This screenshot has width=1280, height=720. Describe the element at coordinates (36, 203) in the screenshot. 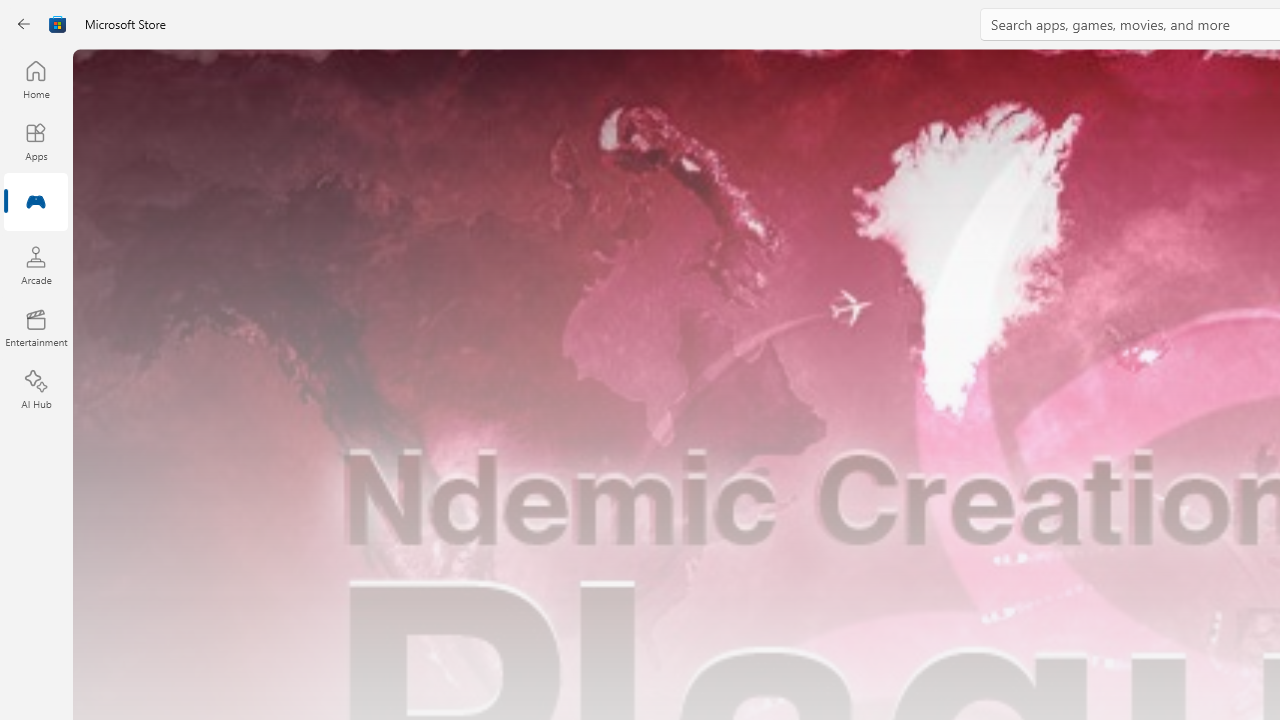

I see `Gaming` at that location.